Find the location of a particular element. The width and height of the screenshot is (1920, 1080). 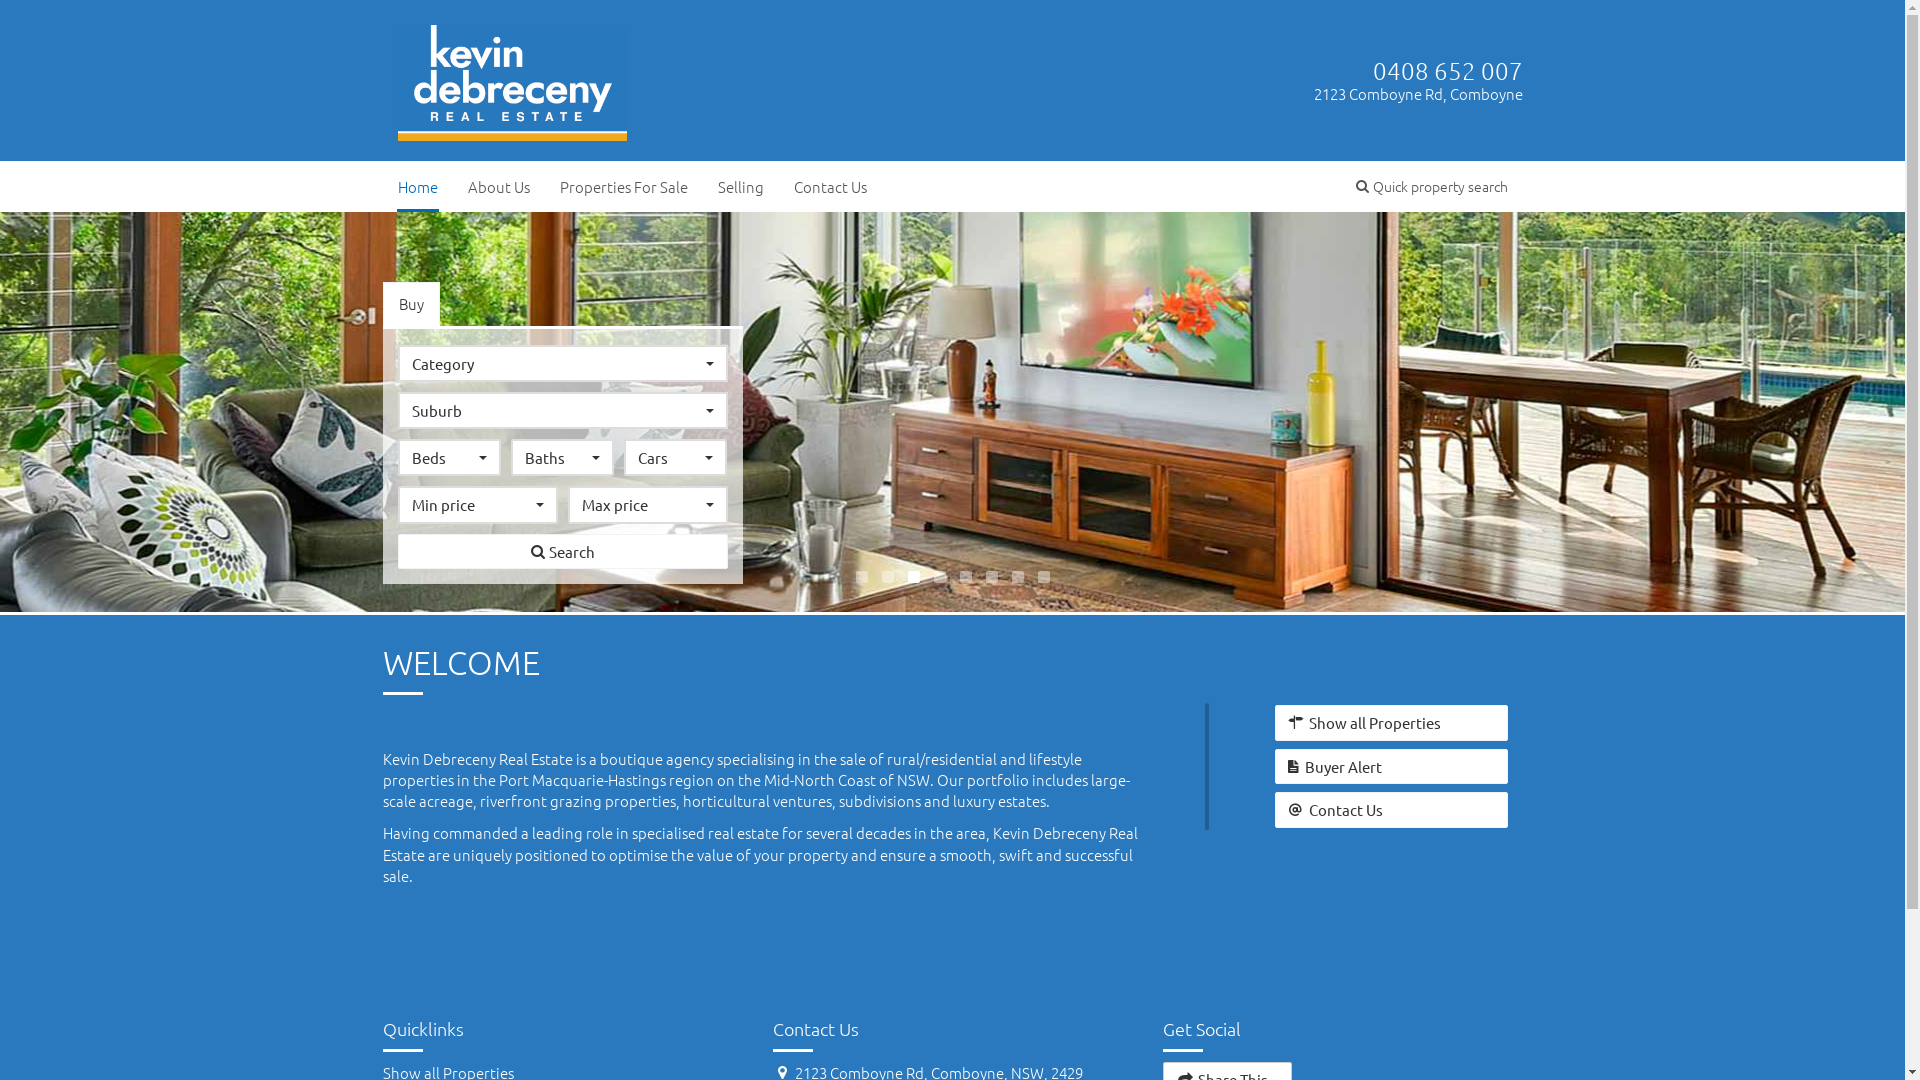

Home is located at coordinates (417, 186).